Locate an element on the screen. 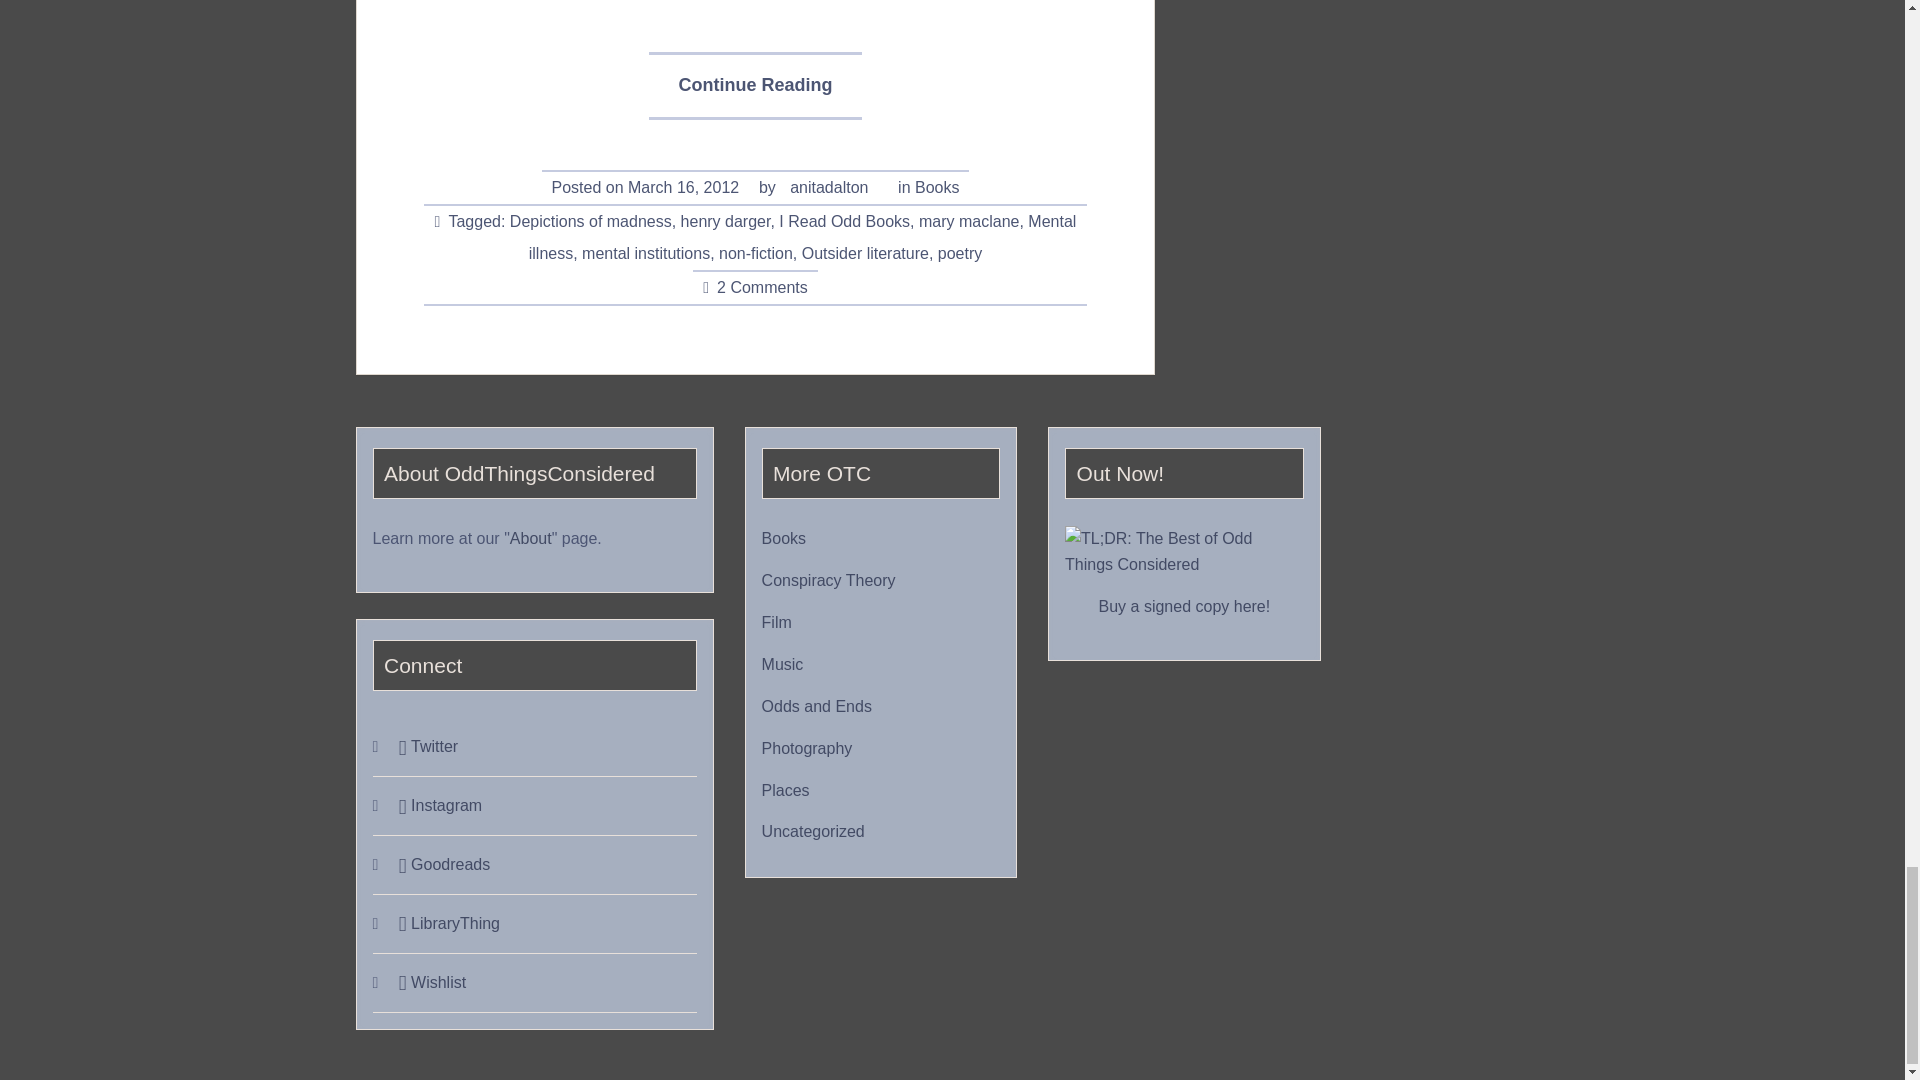  henry darger is located at coordinates (726, 222).